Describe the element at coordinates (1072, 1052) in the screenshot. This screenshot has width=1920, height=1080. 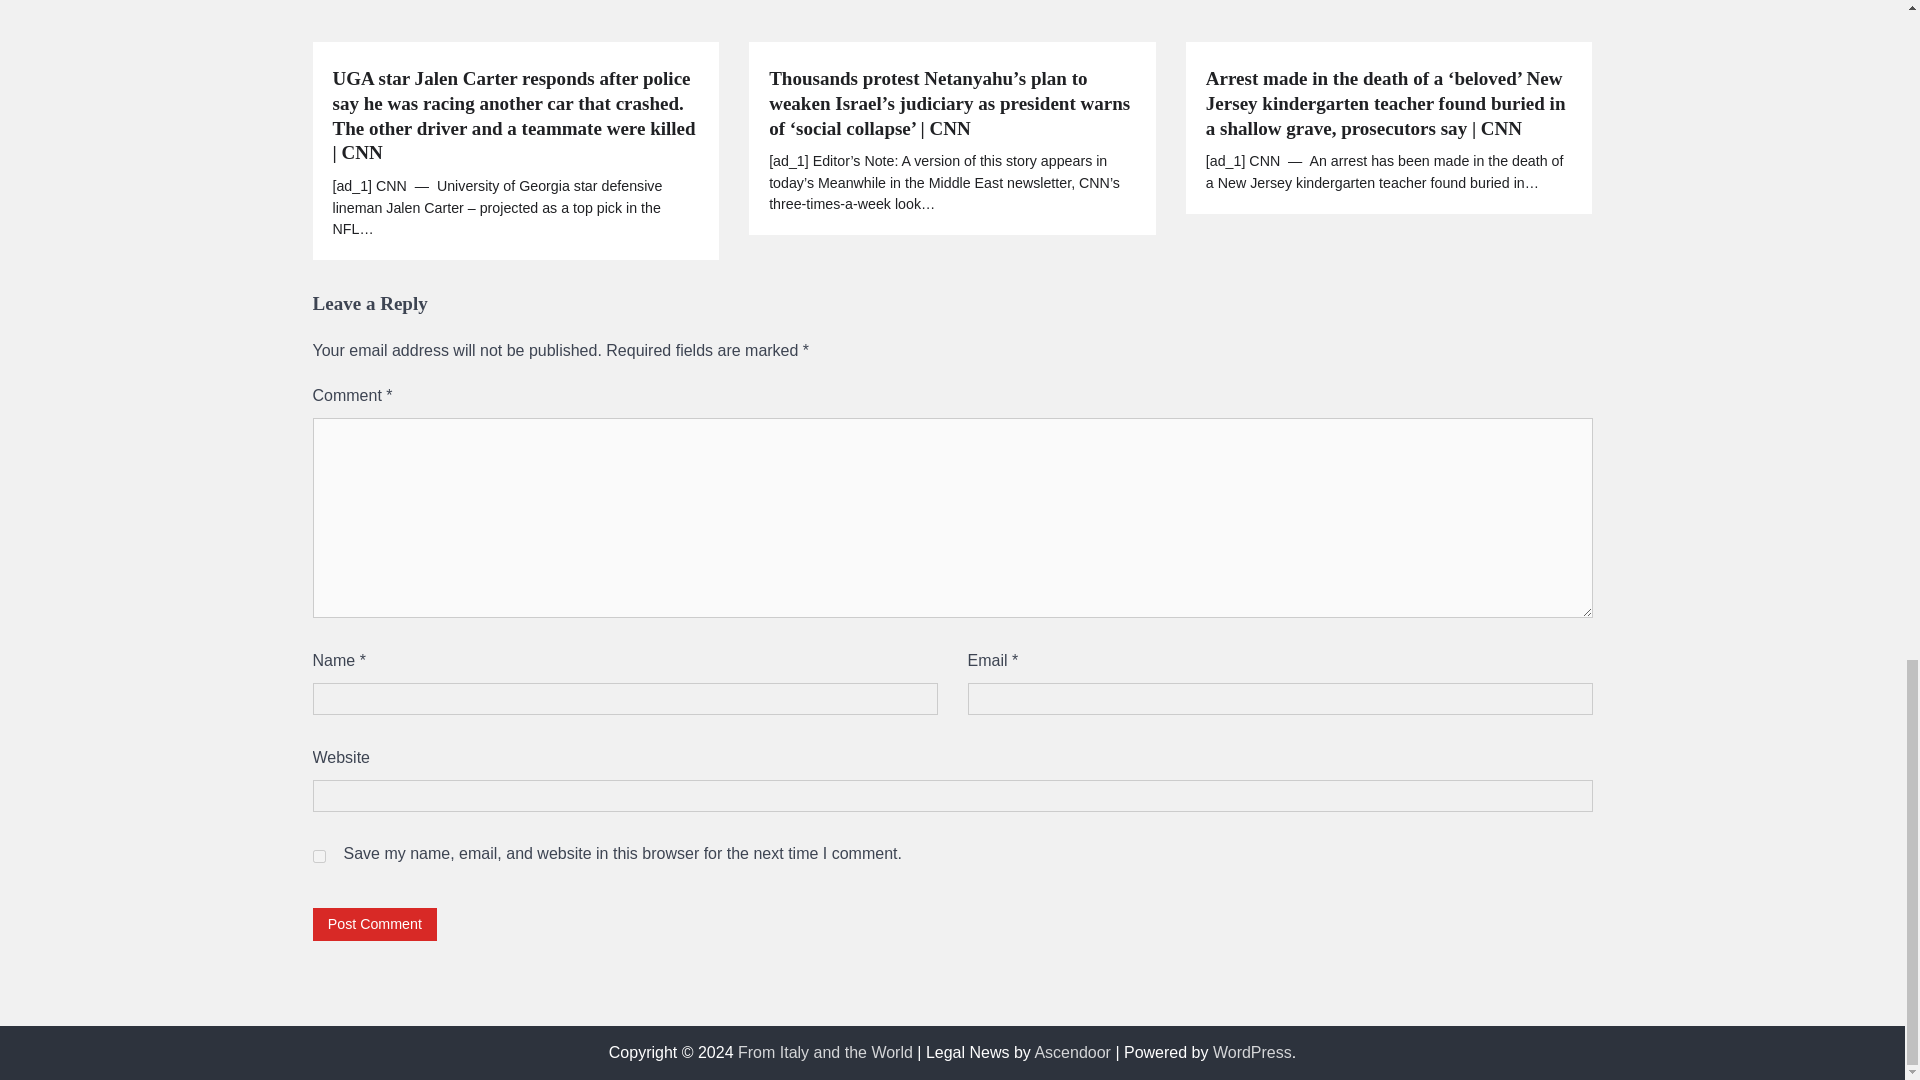
I see `Ascendoor` at that location.